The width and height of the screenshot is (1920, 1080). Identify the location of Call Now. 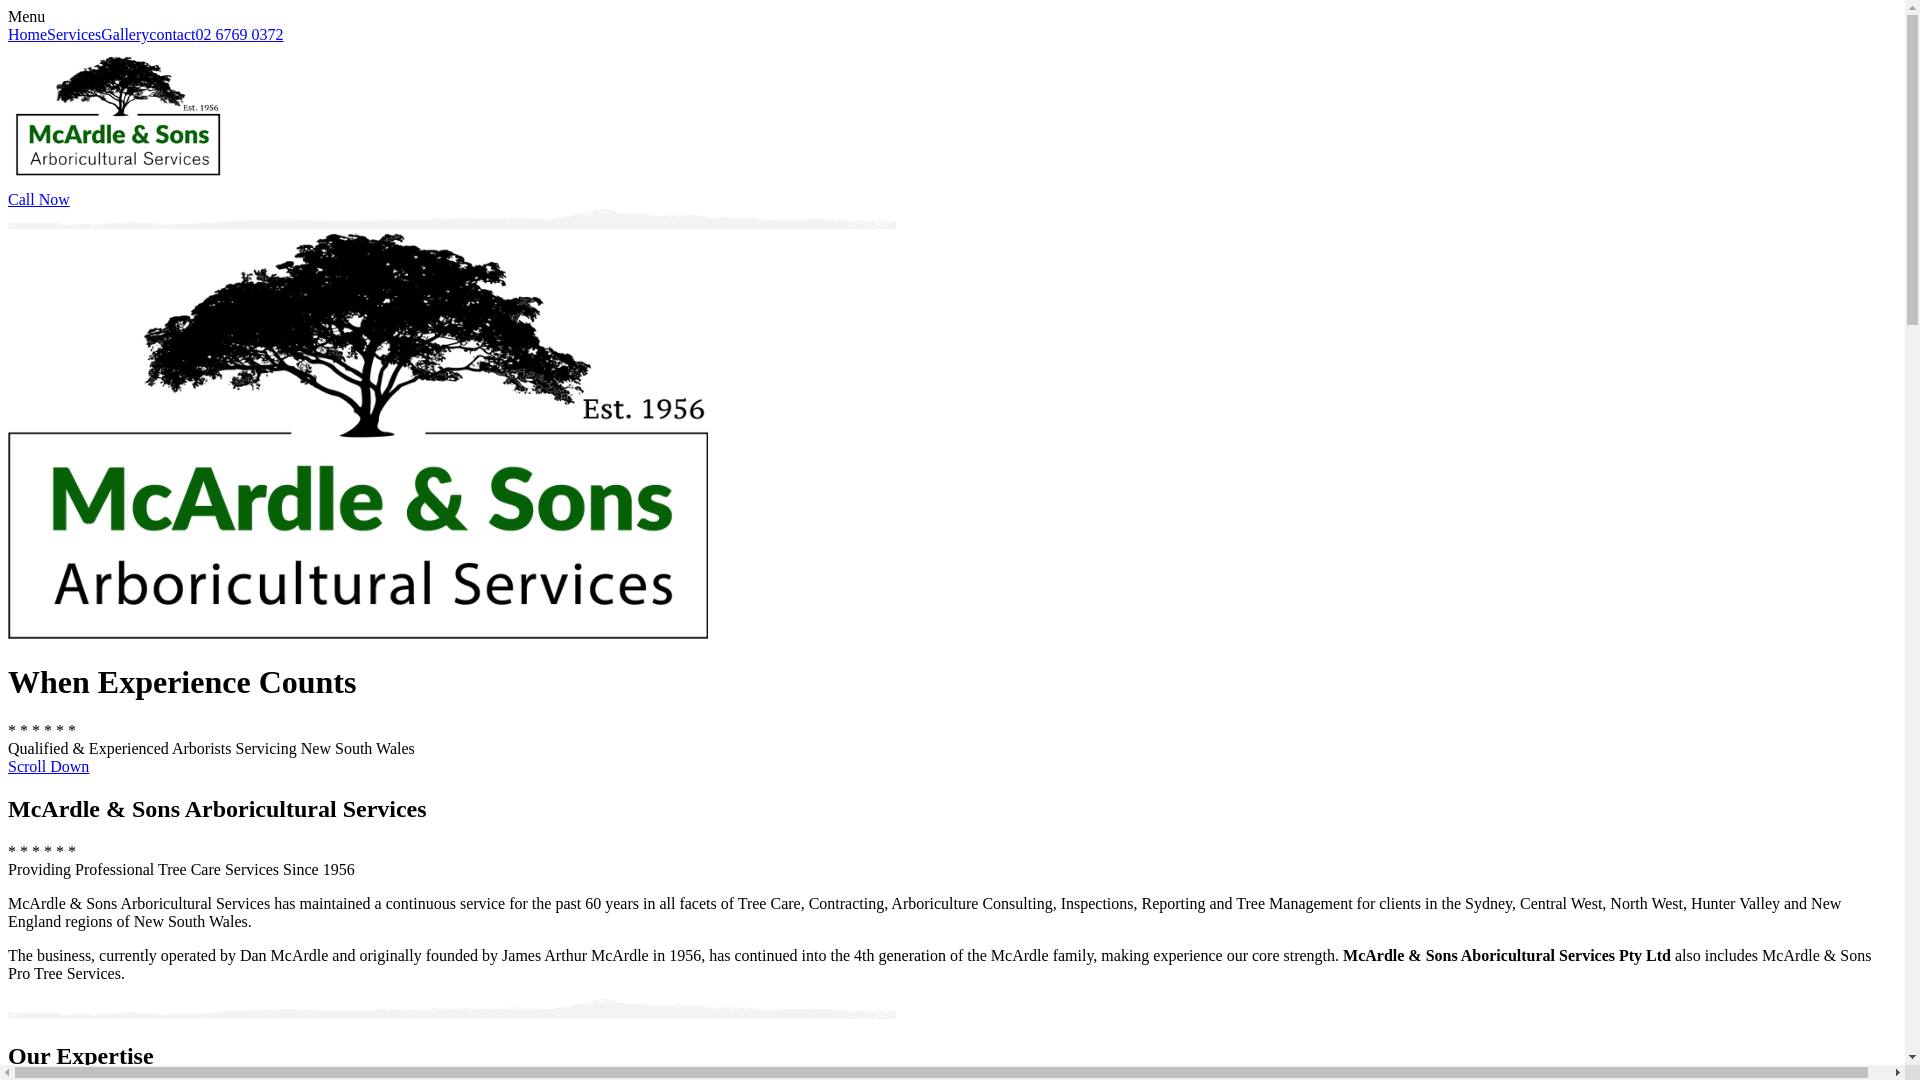
(952, 200).